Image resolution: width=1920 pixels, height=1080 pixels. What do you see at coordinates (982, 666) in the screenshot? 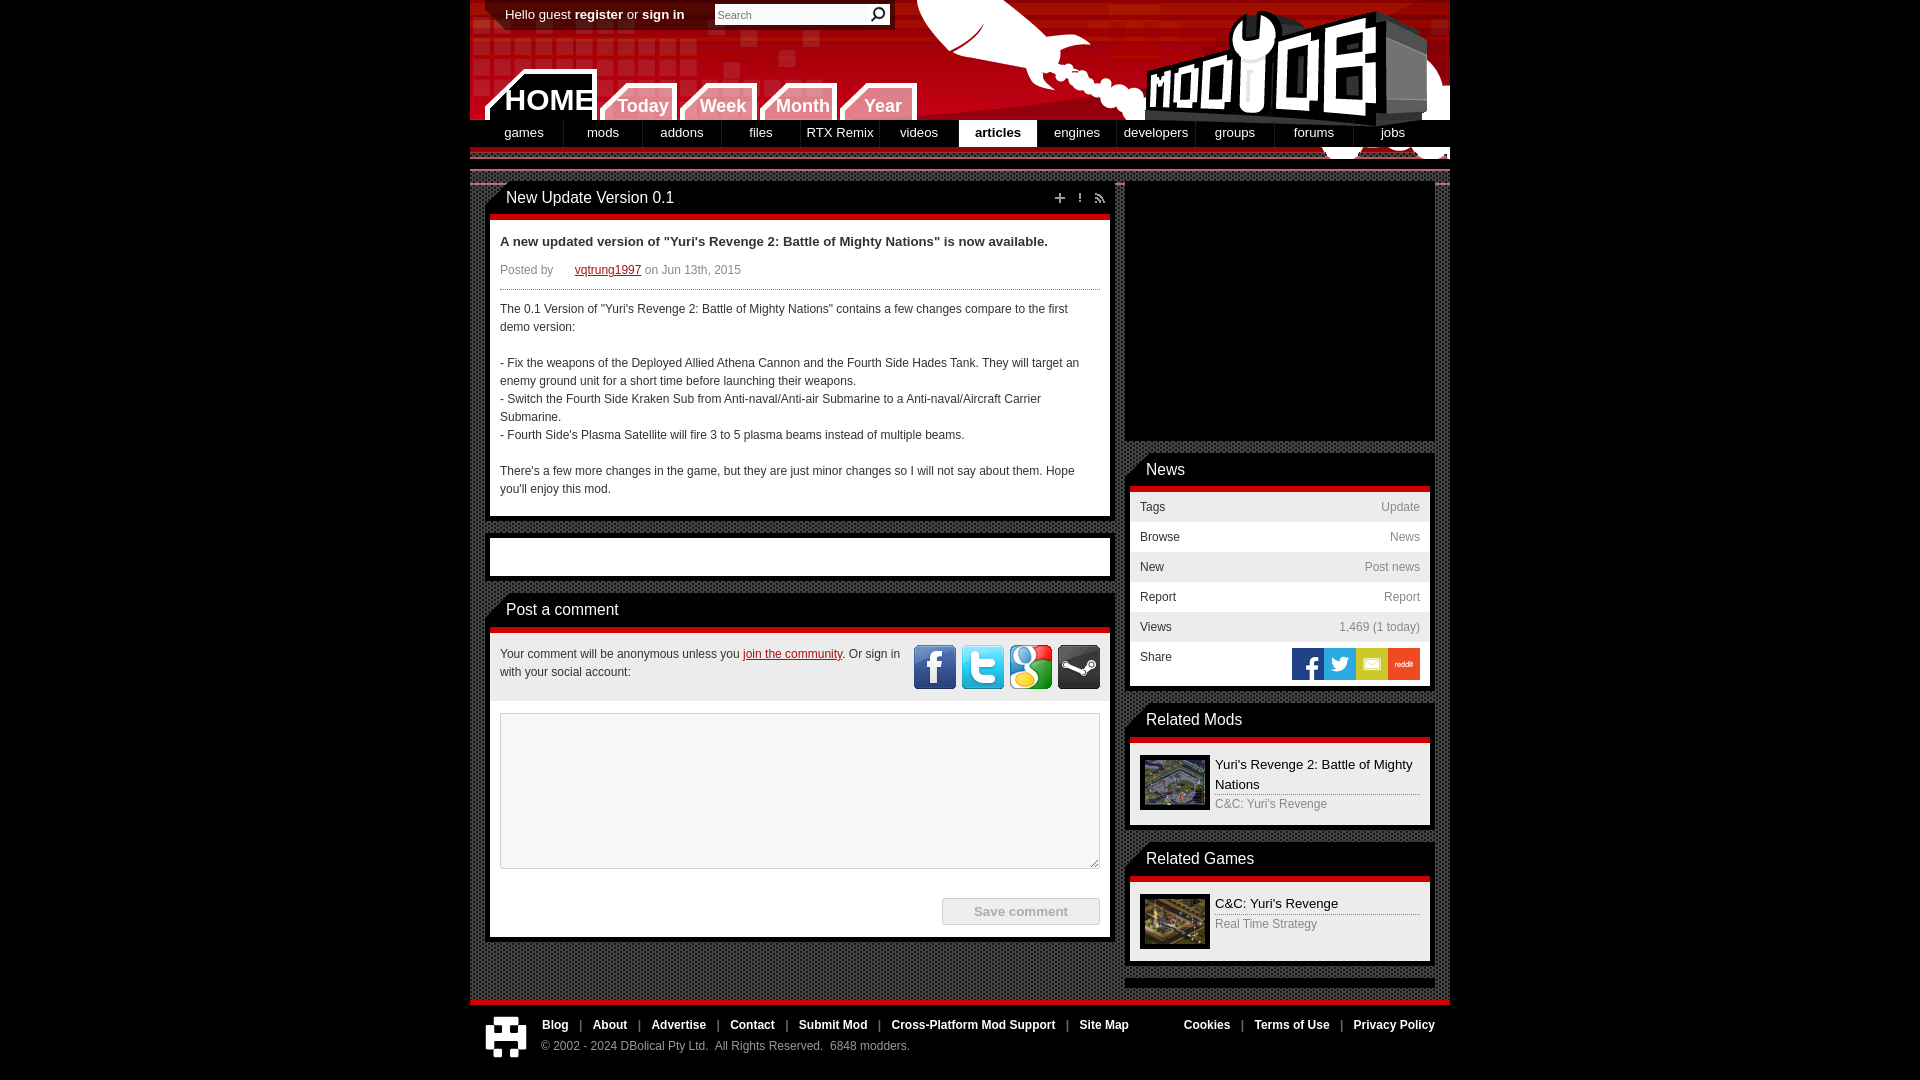
I see `Click to connect via Twitter` at bounding box center [982, 666].